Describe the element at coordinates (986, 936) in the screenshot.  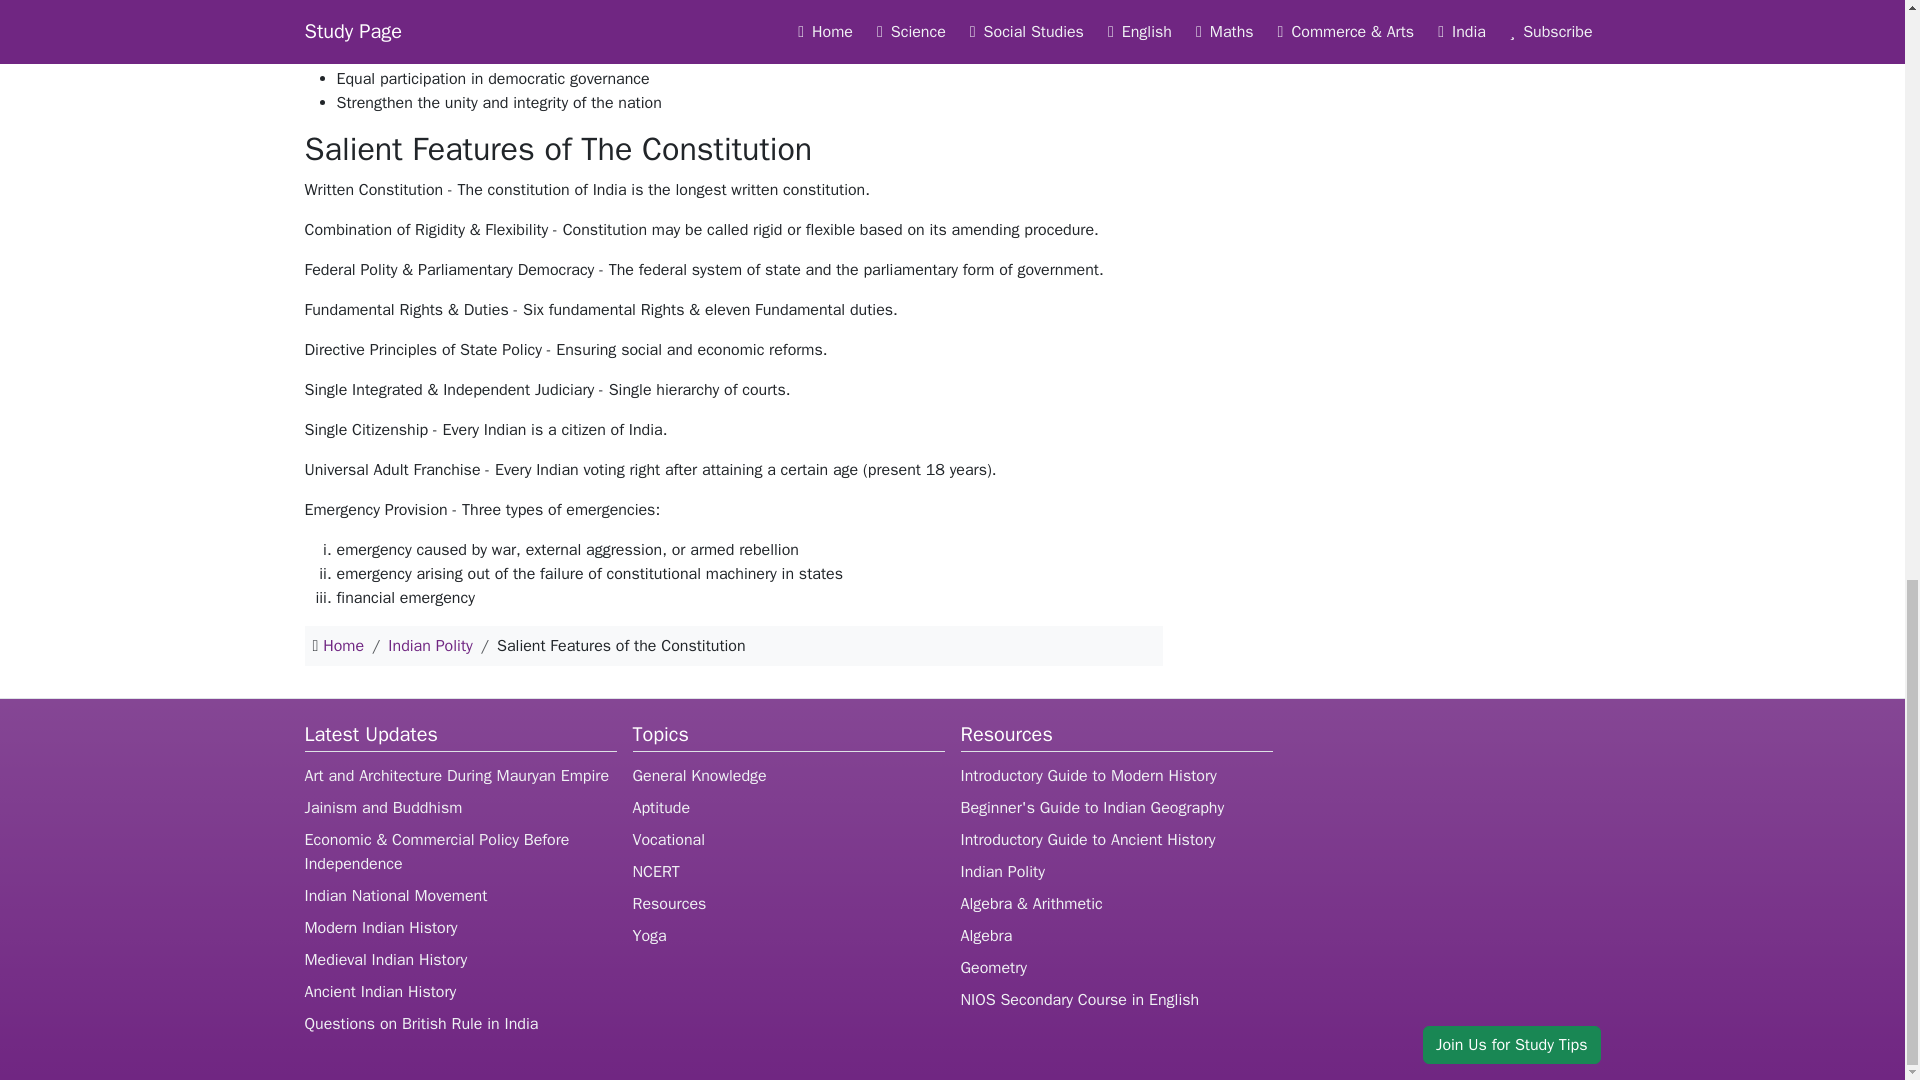
I see `Algebra` at that location.